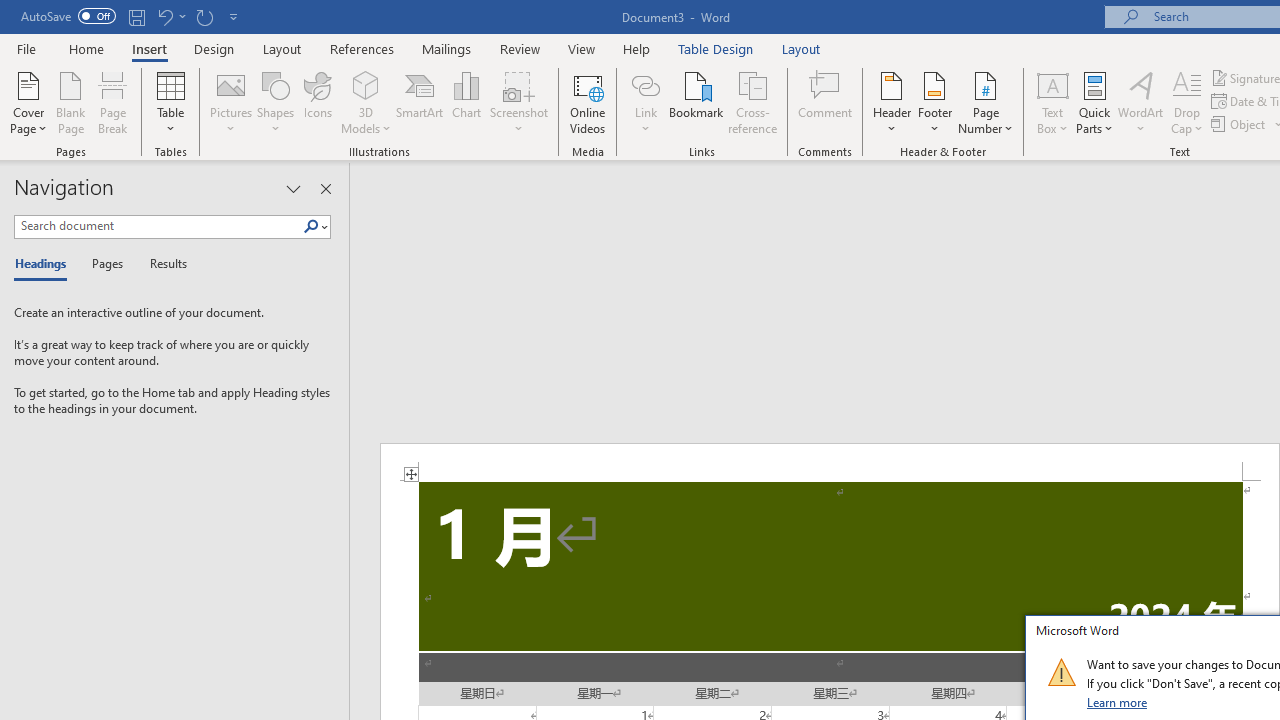 The height and width of the screenshot is (720, 1280). Describe the element at coordinates (1118, 702) in the screenshot. I see `Learn more` at that location.